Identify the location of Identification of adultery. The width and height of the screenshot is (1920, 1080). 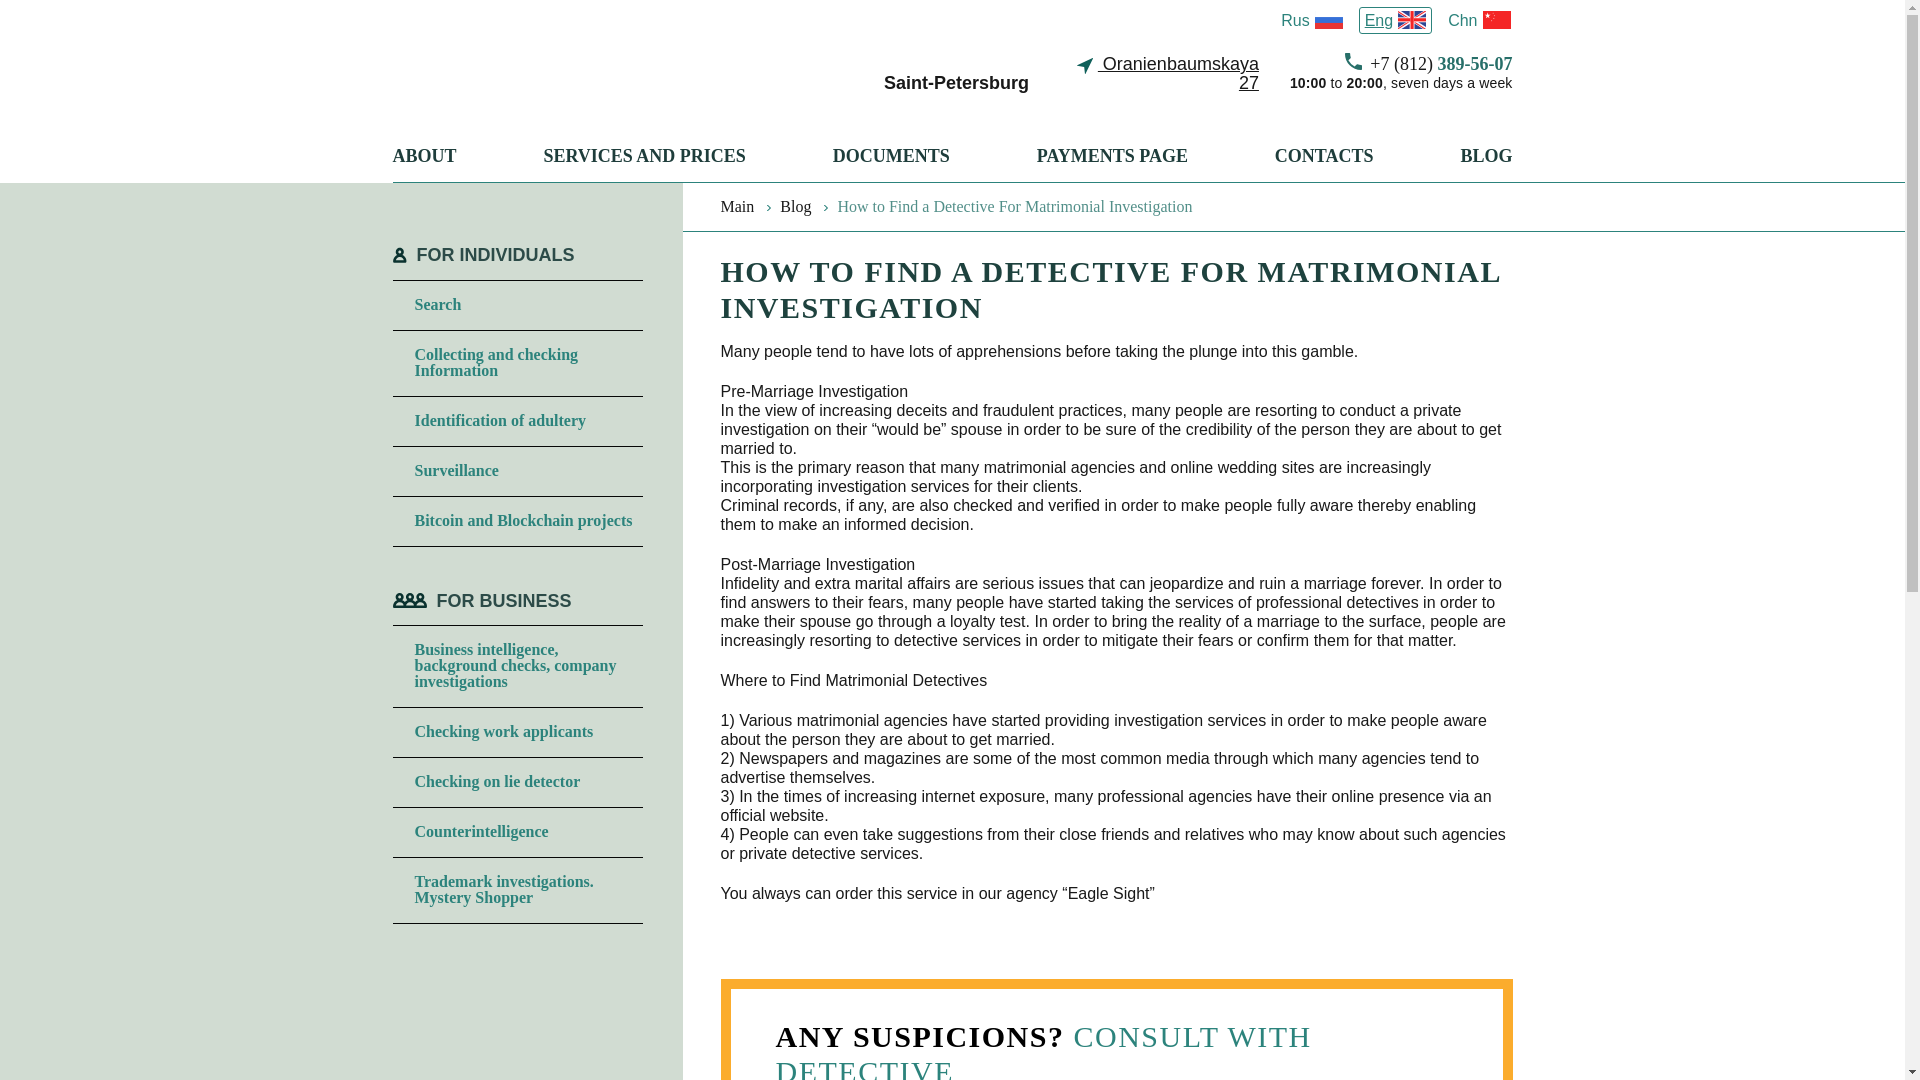
(528, 420).